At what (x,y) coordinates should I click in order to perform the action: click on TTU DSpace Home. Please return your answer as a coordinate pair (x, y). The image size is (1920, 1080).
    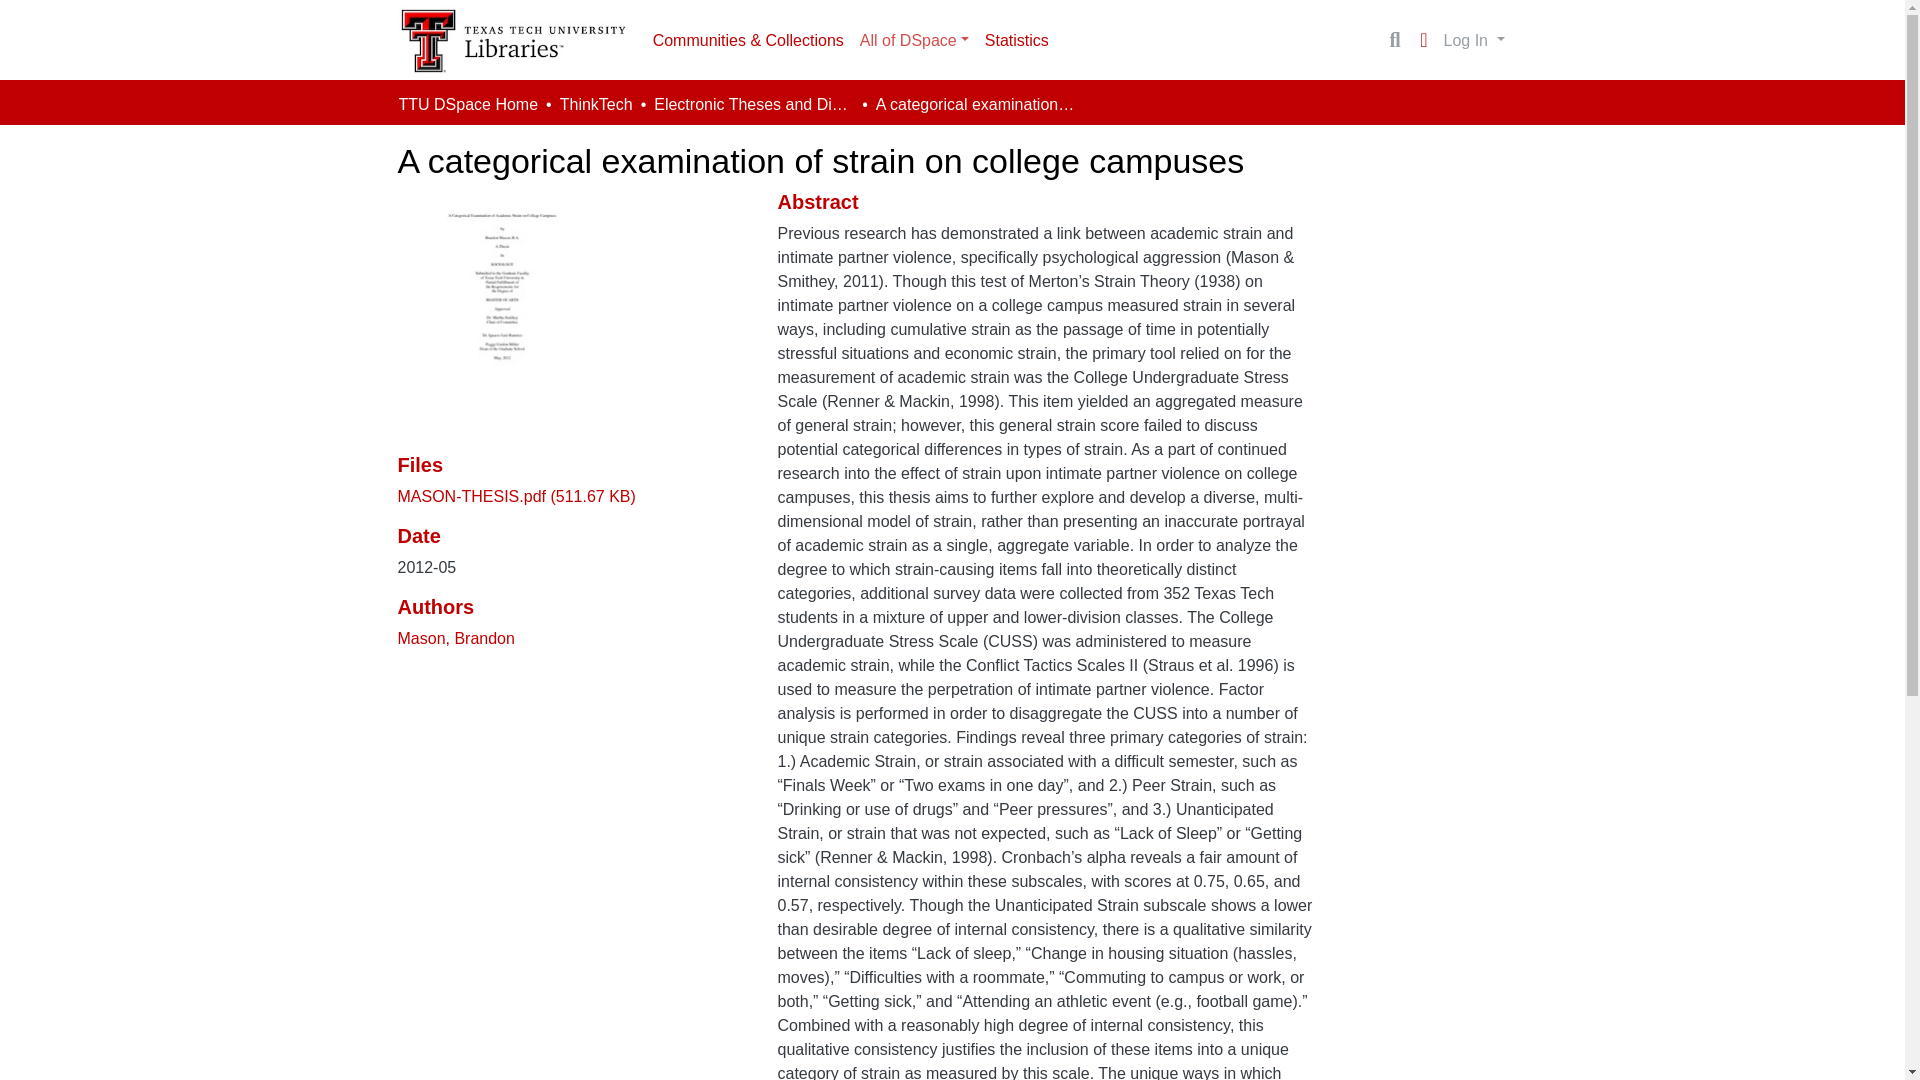
    Looking at the image, I should click on (467, 104).